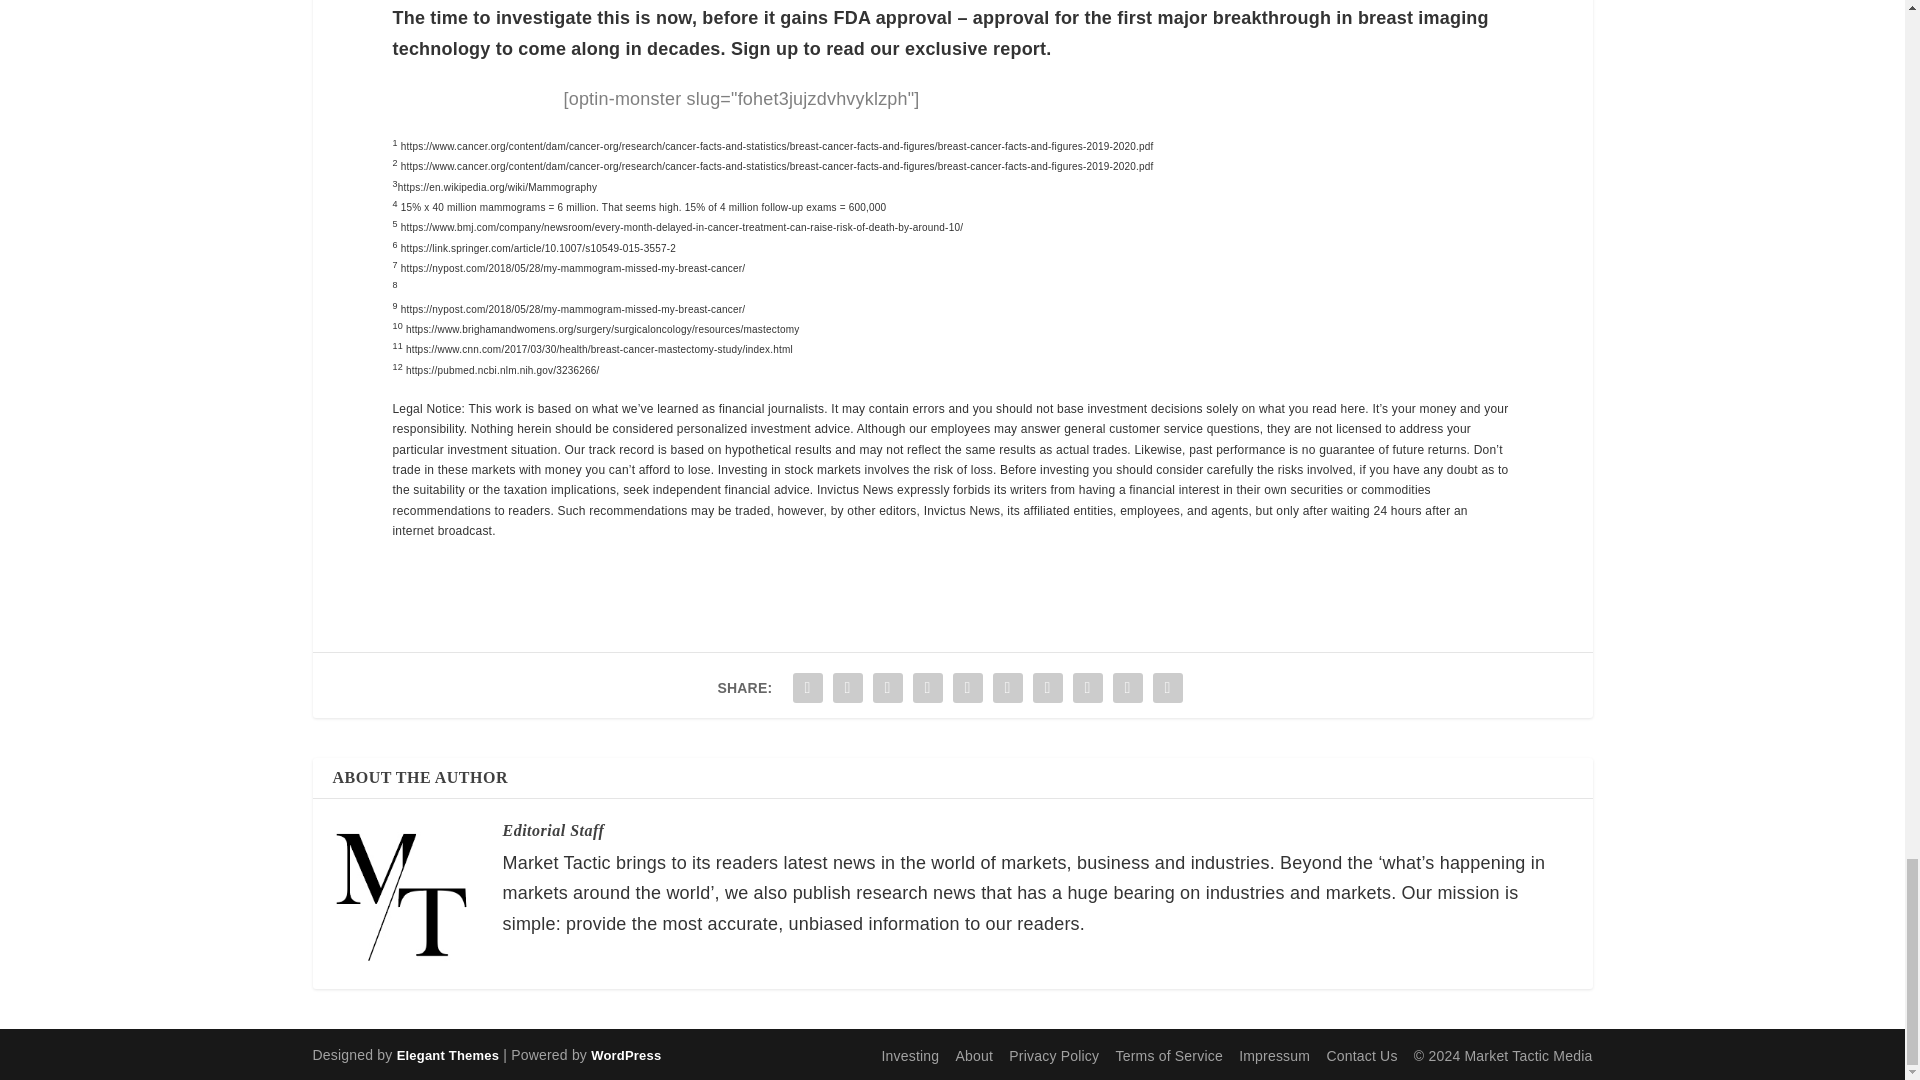  I want to click on Editorial Staff, so click(552, 830).